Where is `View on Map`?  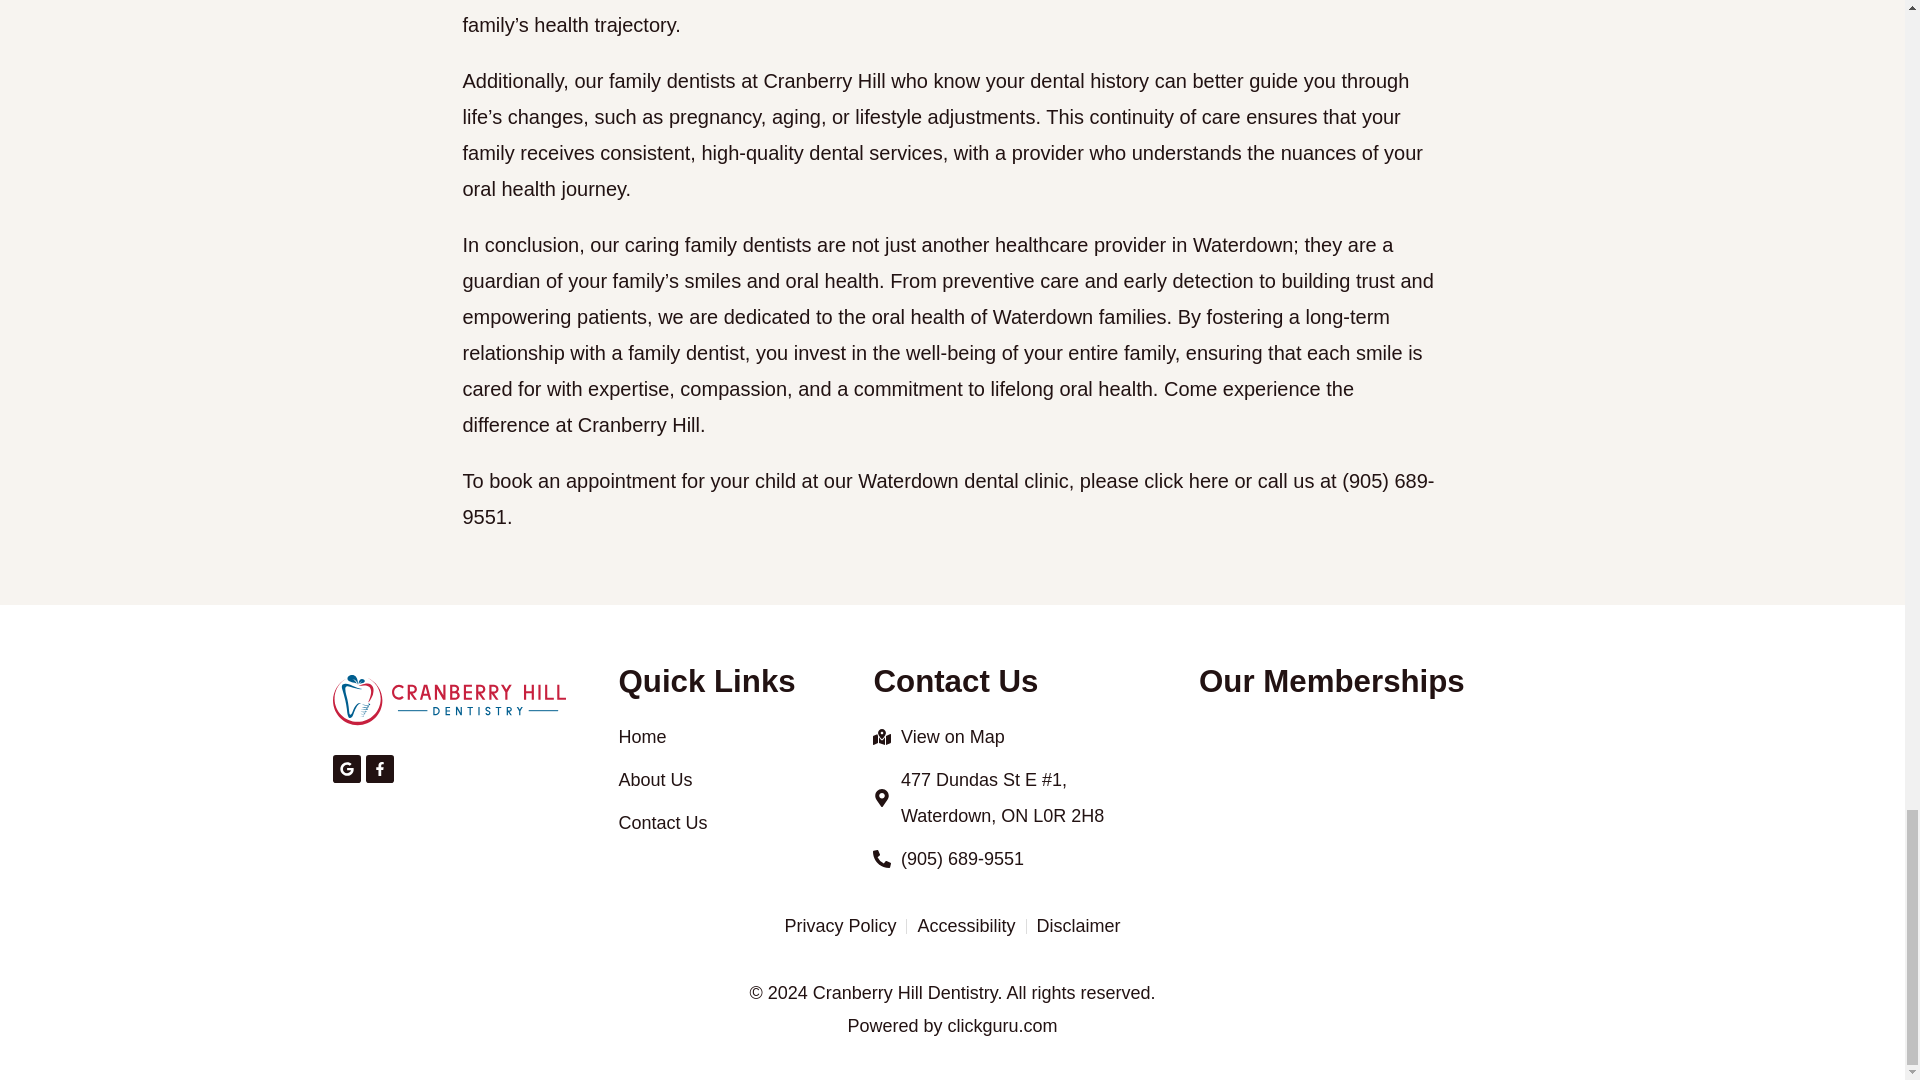 View on Map is located at coordinates (991, 736).